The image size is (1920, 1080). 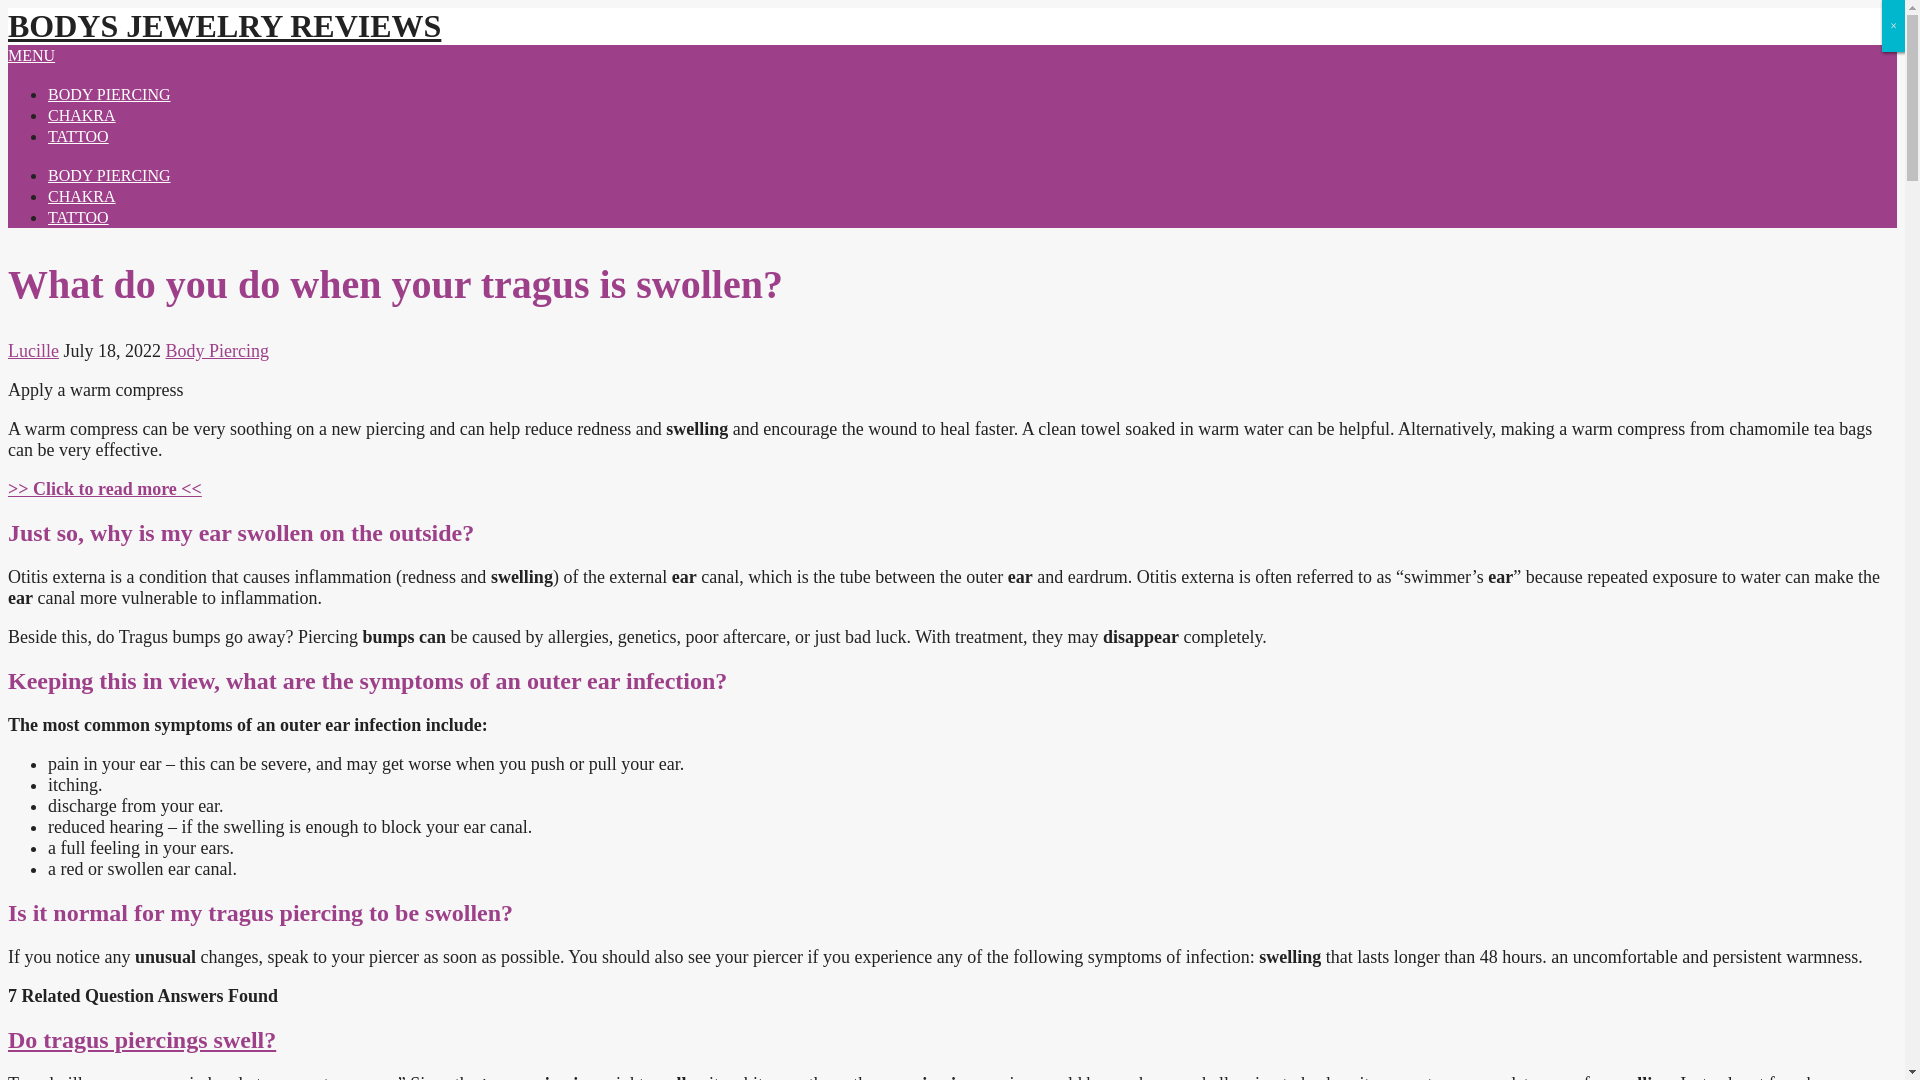 What do you see at coordinates (218, 350) in the screenshot?
I see `View all posts in Body Piercing` at bounding box center [218, 350].